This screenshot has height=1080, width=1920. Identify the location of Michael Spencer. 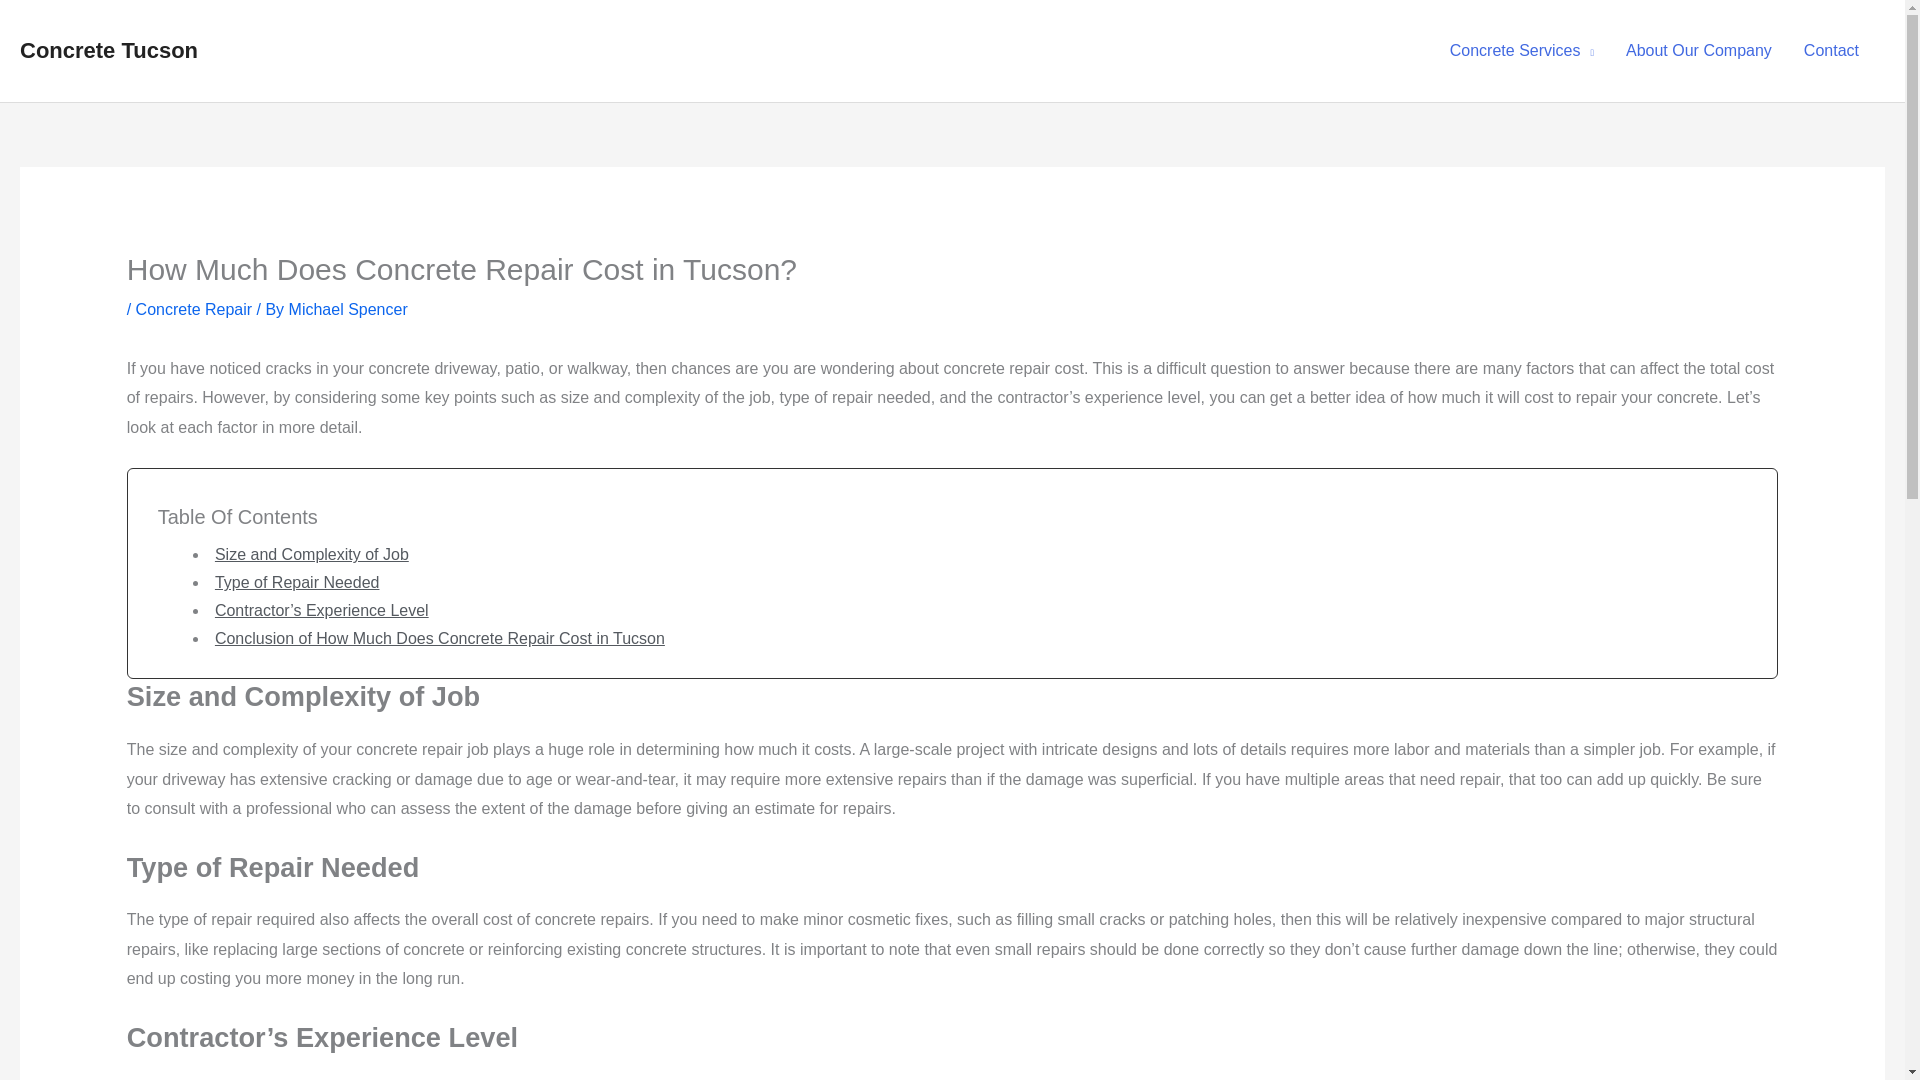
(348, 309).